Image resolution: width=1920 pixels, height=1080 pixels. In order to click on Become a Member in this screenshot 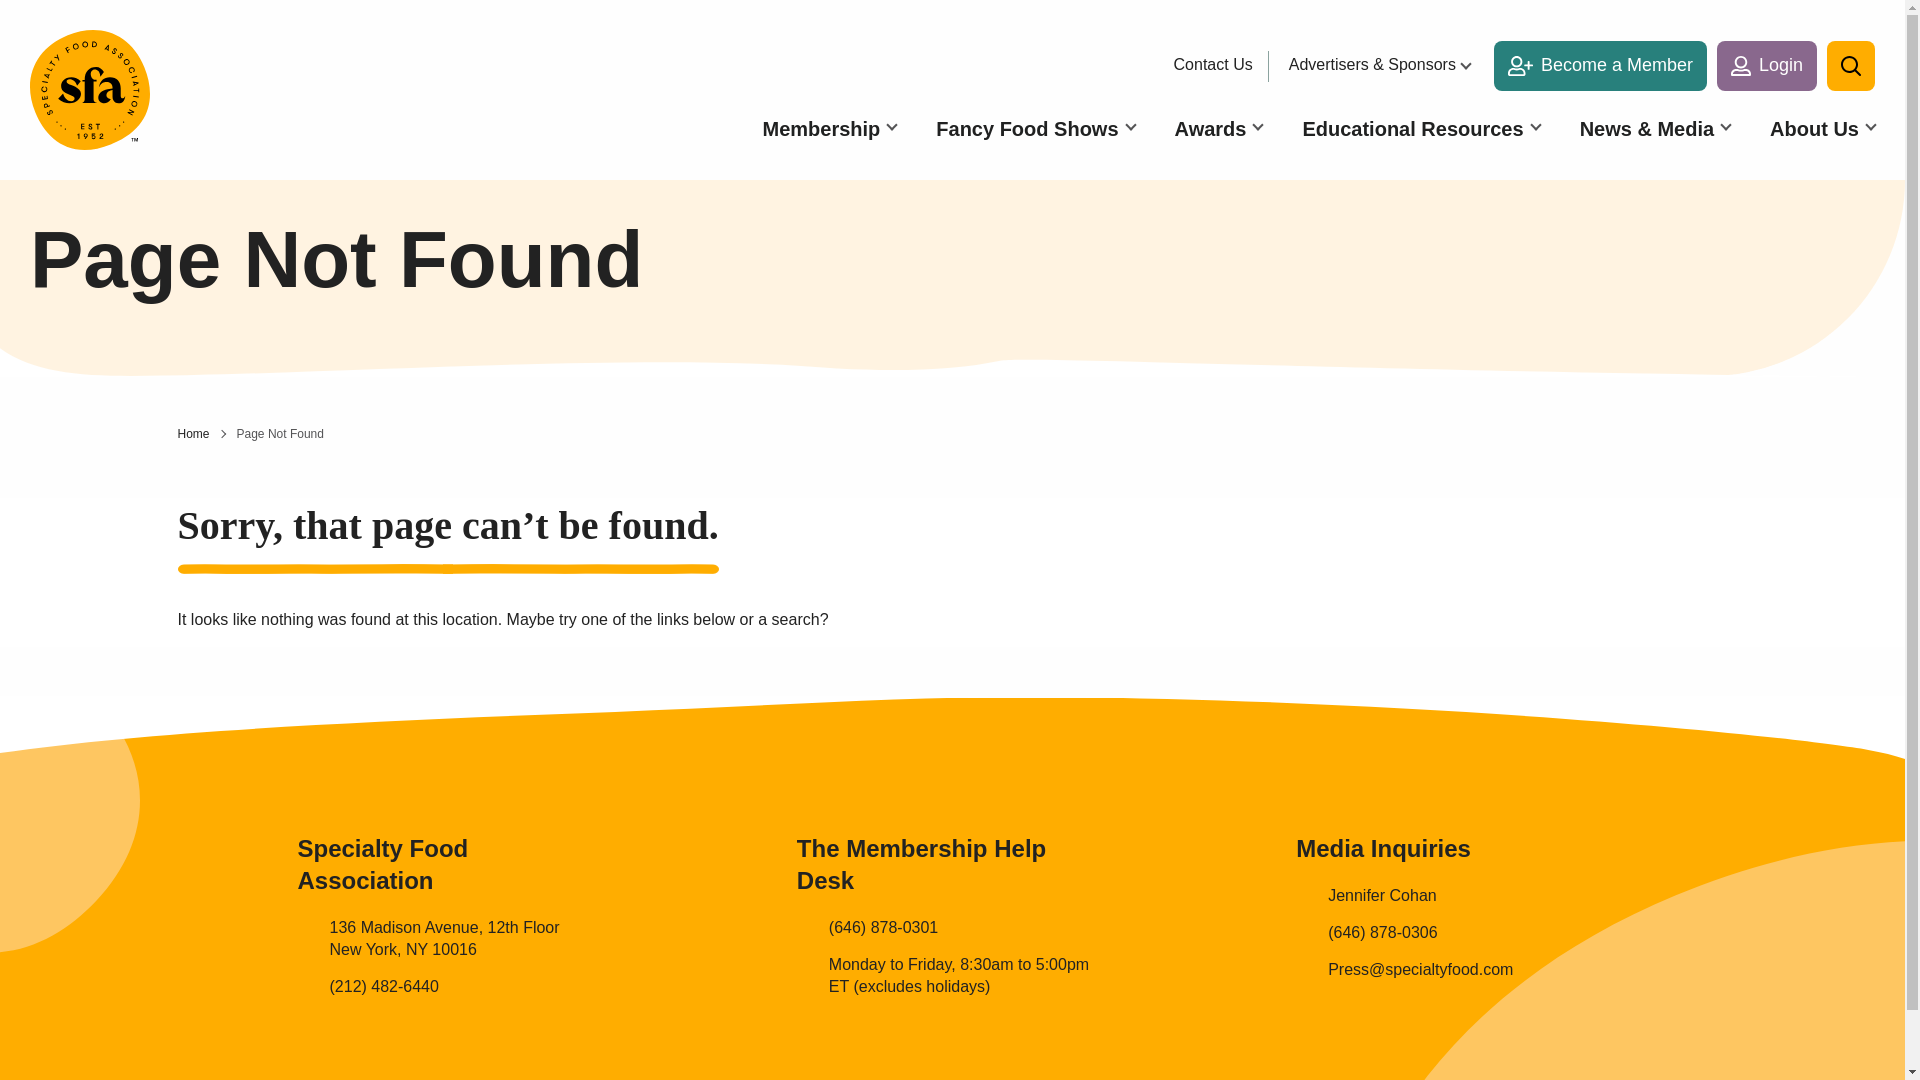, I will do `click(1600, 66)`.